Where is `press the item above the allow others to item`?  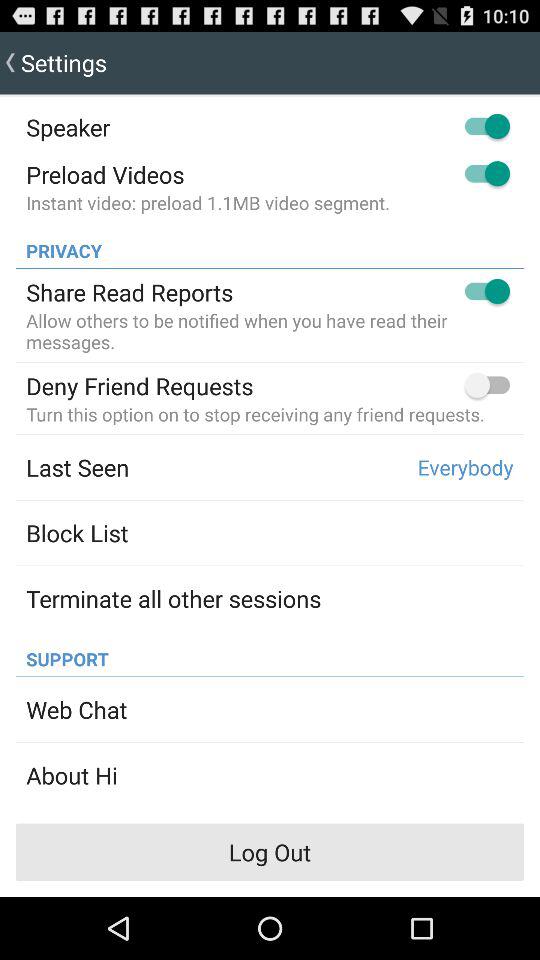
press the item above the allow others to item is located at coordinates (130, 292).